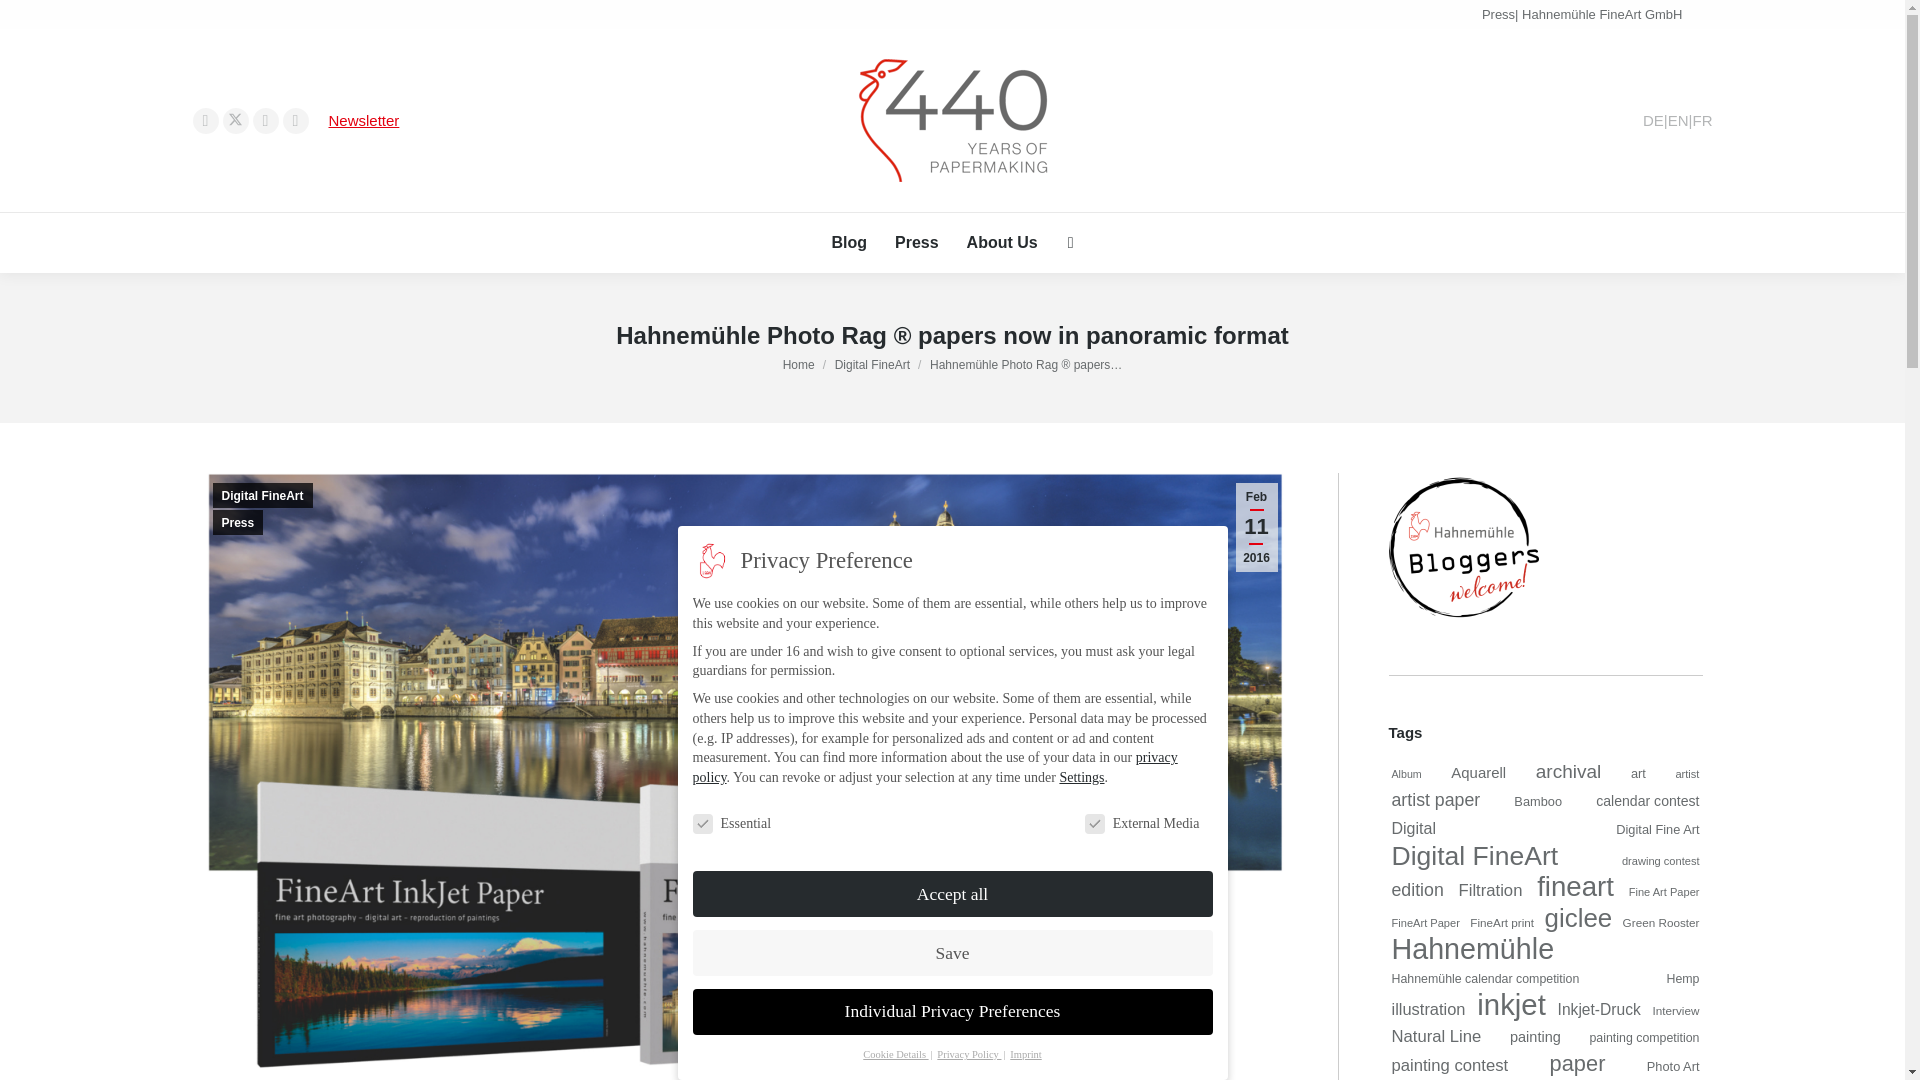 This screenshot has width=1920, height=1080. What do you see at coordinates (364, 120) in the screenshot?
I see `Newsletter` at bounding box center [364, 120].